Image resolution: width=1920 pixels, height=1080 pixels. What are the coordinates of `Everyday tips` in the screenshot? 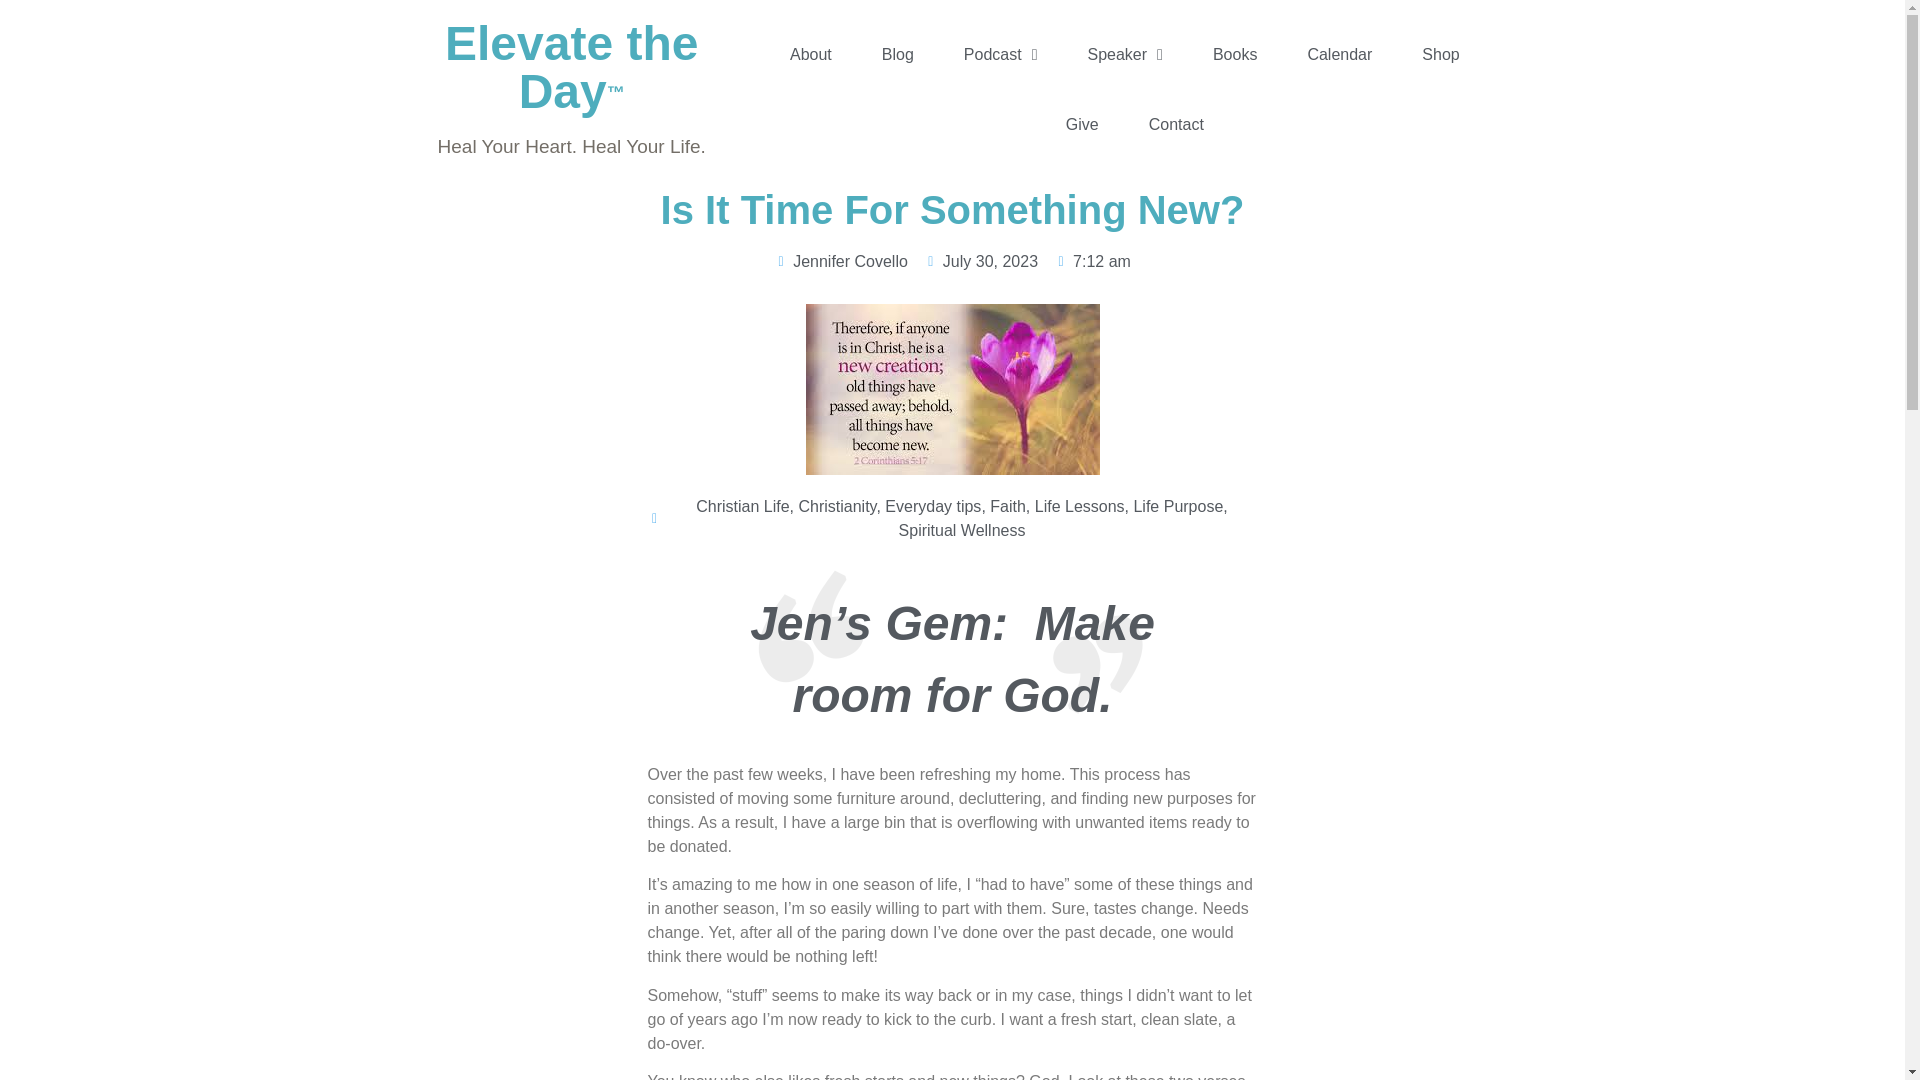 It's located at (933, 506).